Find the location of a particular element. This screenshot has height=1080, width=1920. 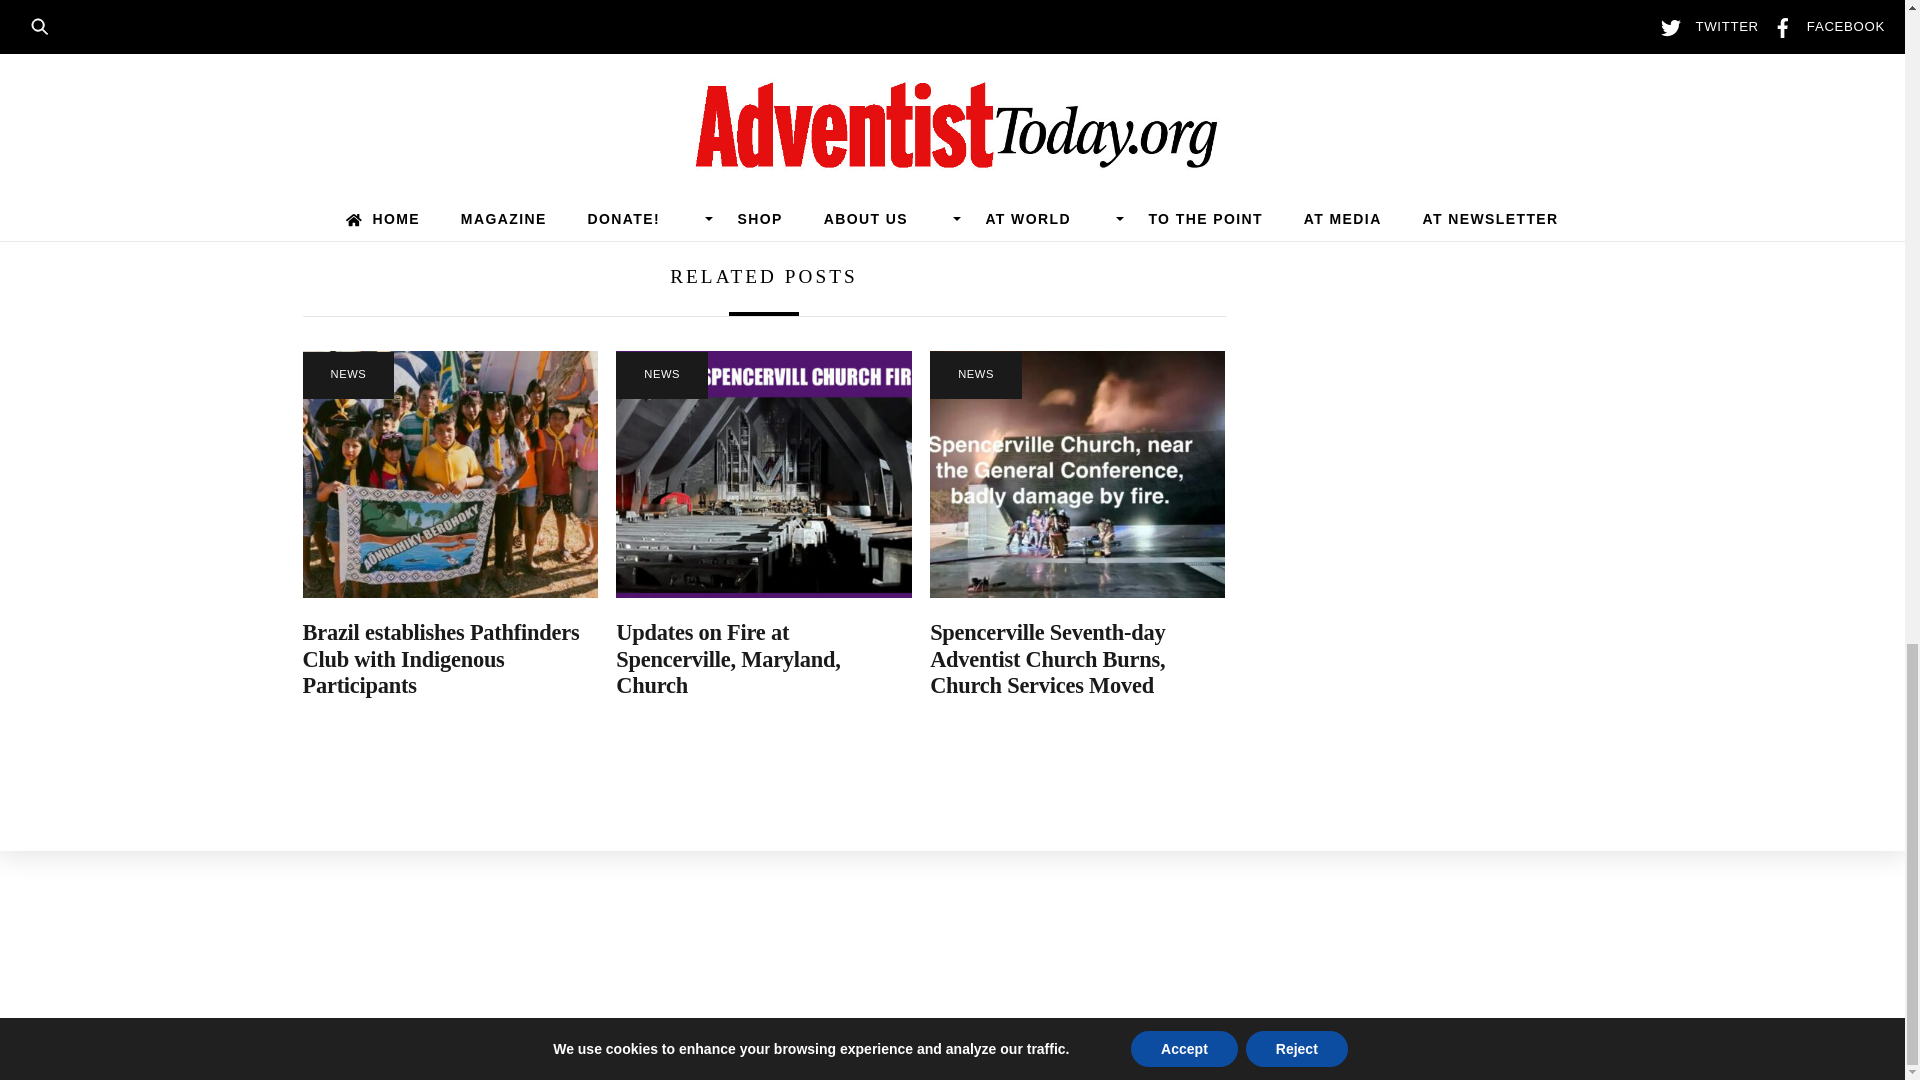

The Trial, Part 1 is located at coordinates (518, 170).